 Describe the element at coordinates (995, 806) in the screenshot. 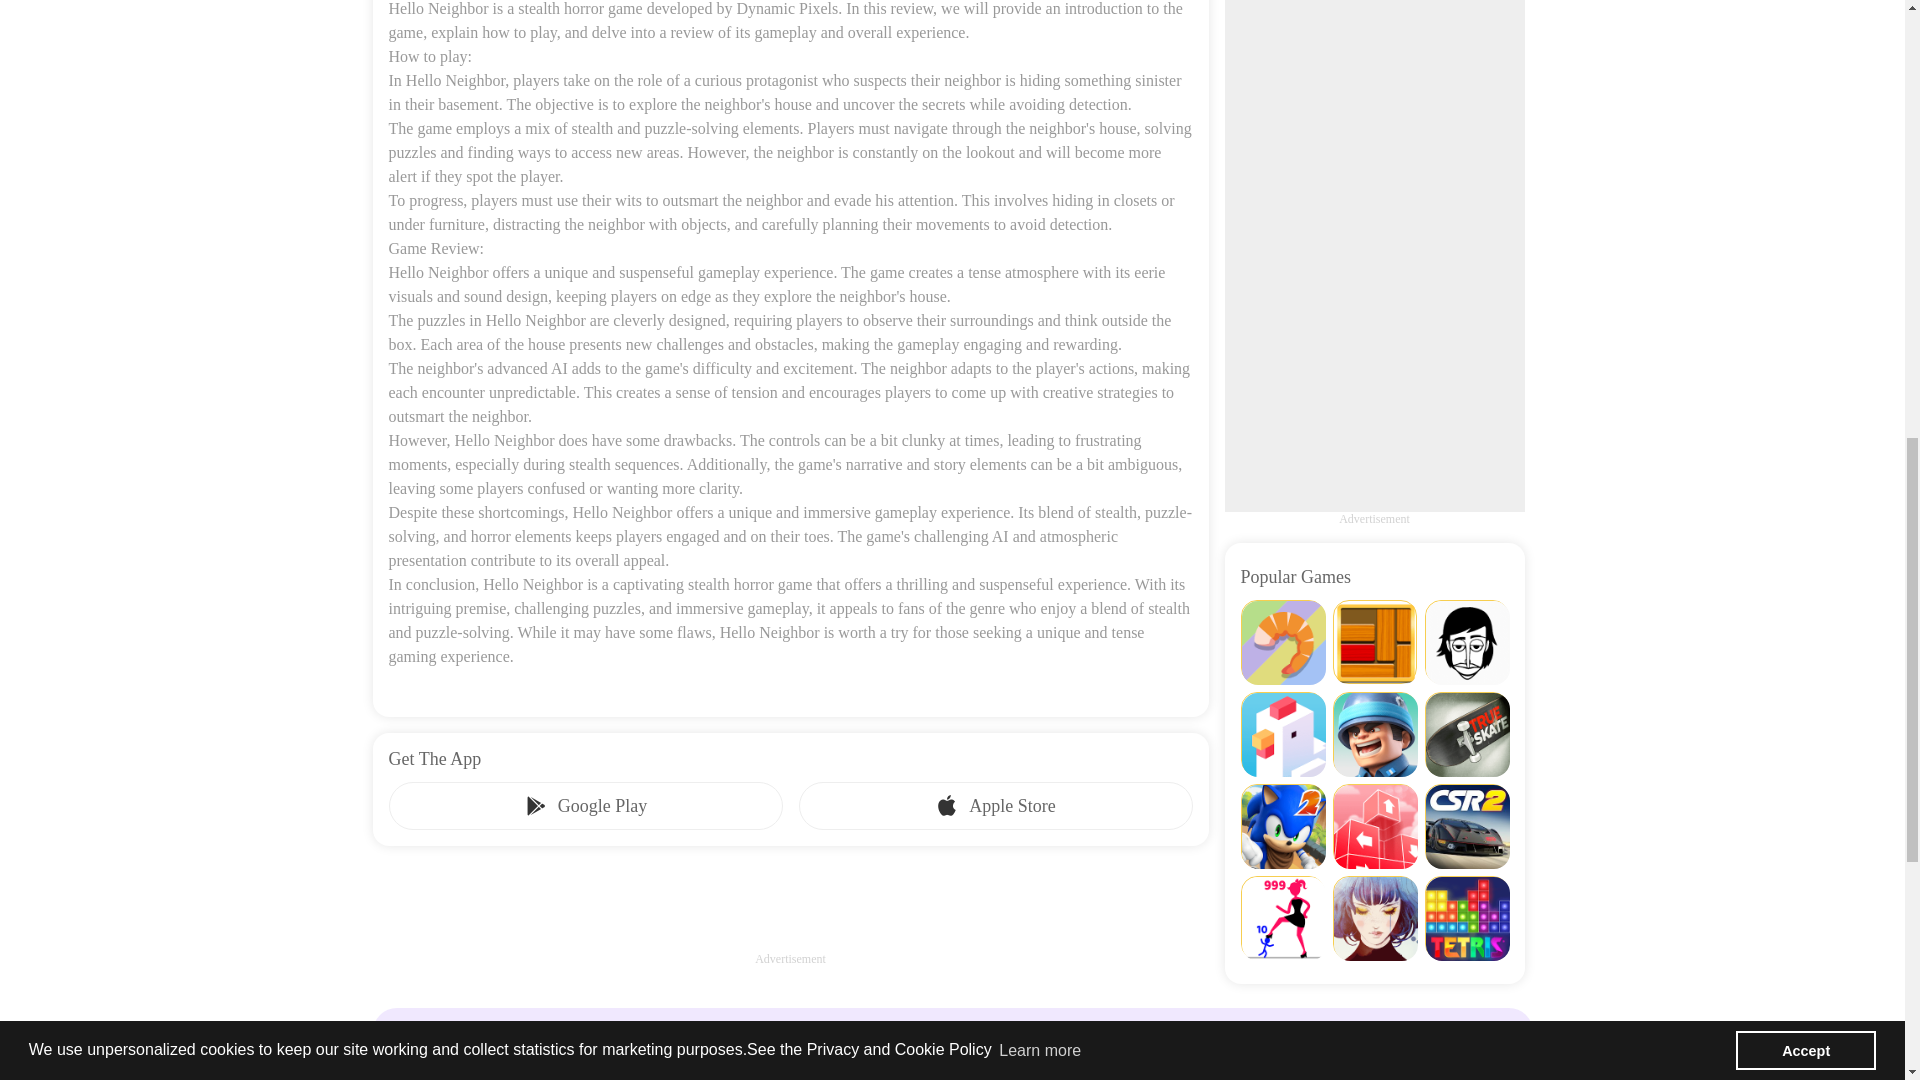

I see `Apple Store` at that location.